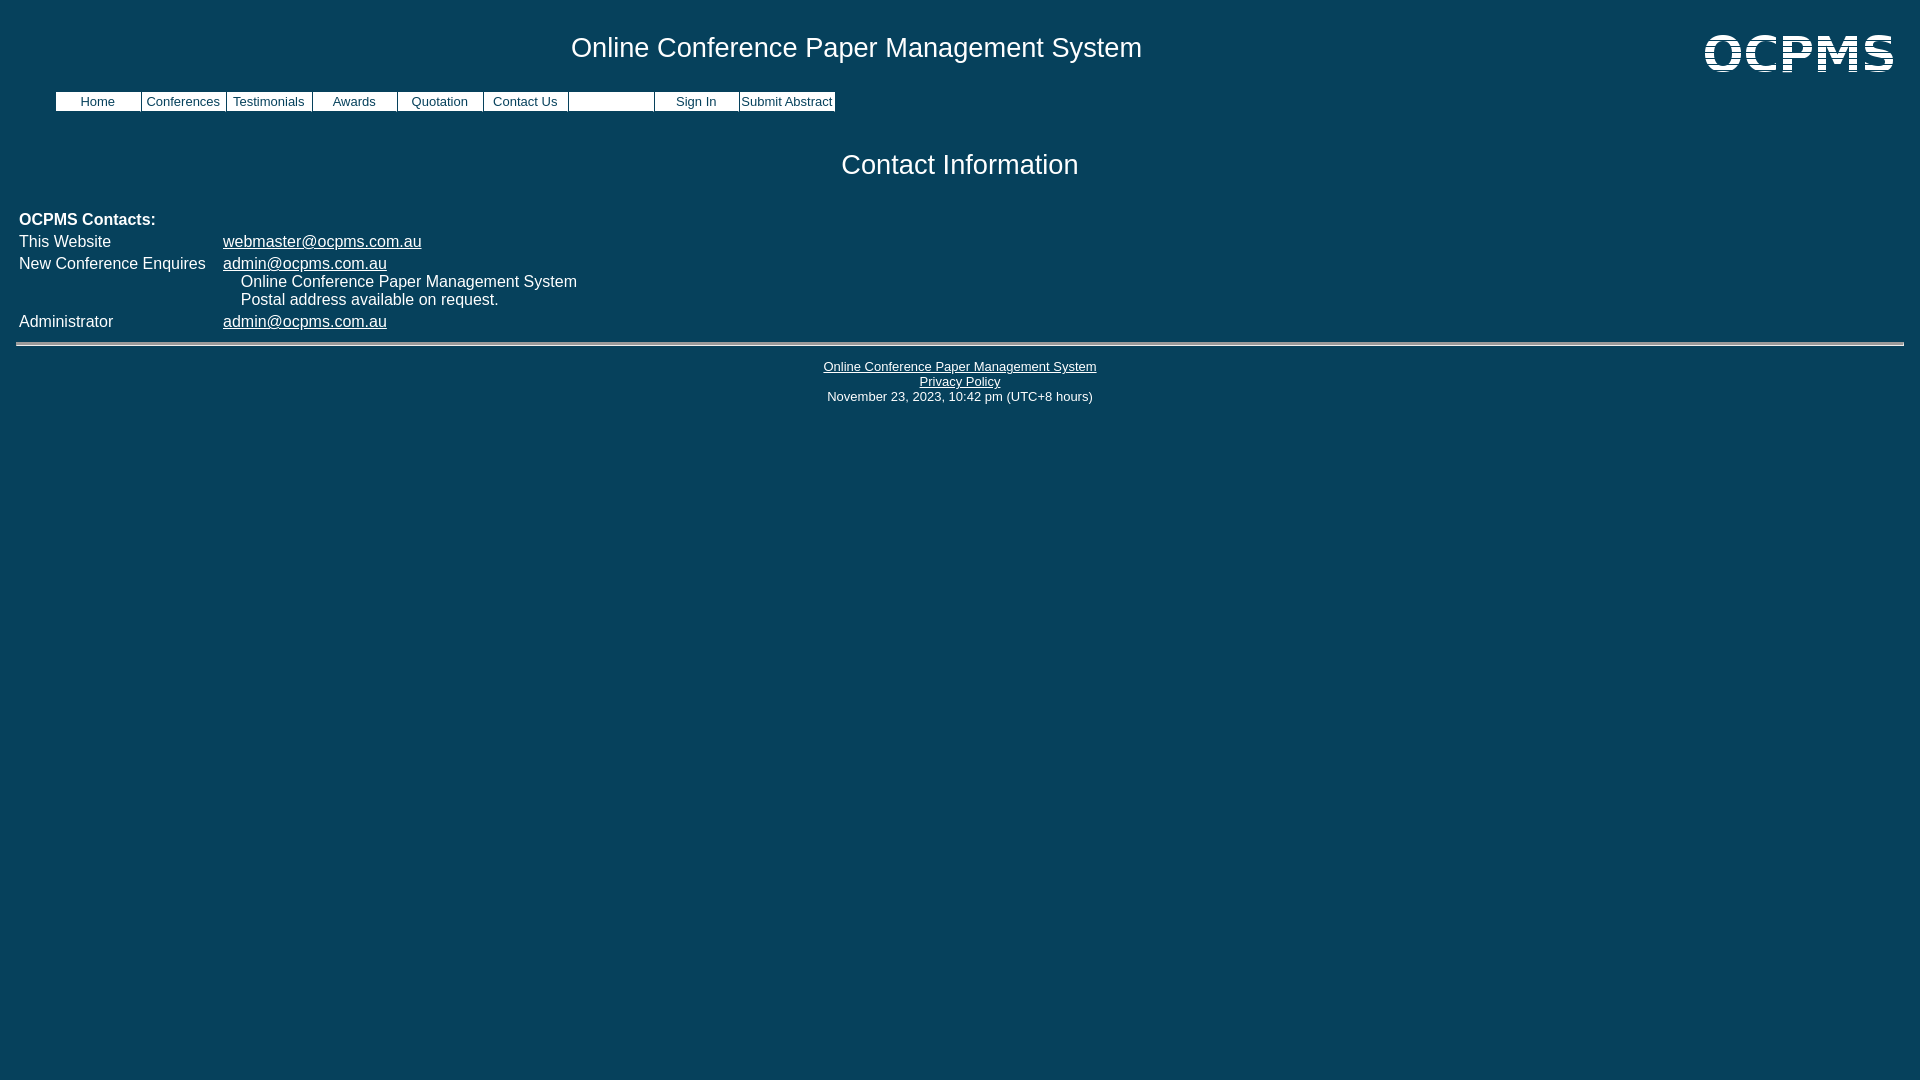  I want to click on Submit Abstract, so click(788, 102).